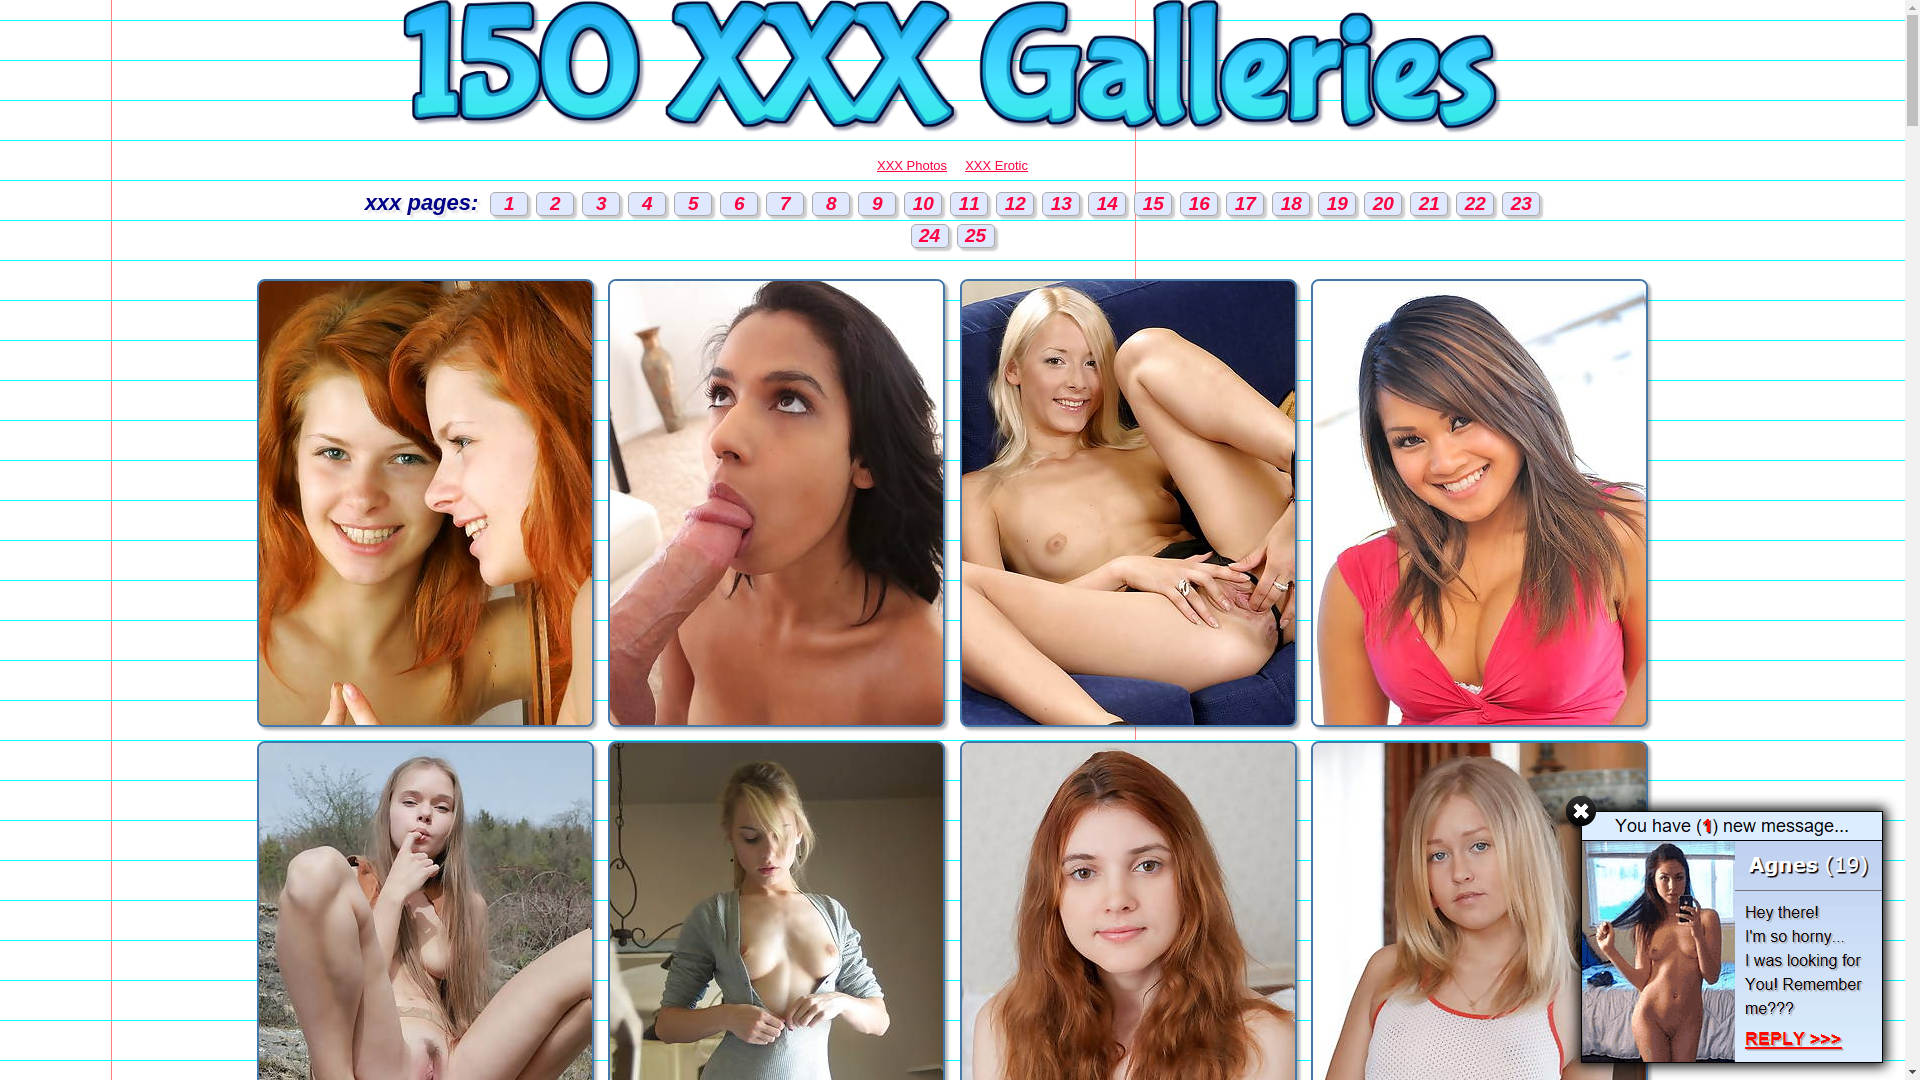 This screenshot has height=1080, width=1920. What do you see at coordinates (877, 204) in the screenshot?
I see `9` at bounding box center [877, 204].